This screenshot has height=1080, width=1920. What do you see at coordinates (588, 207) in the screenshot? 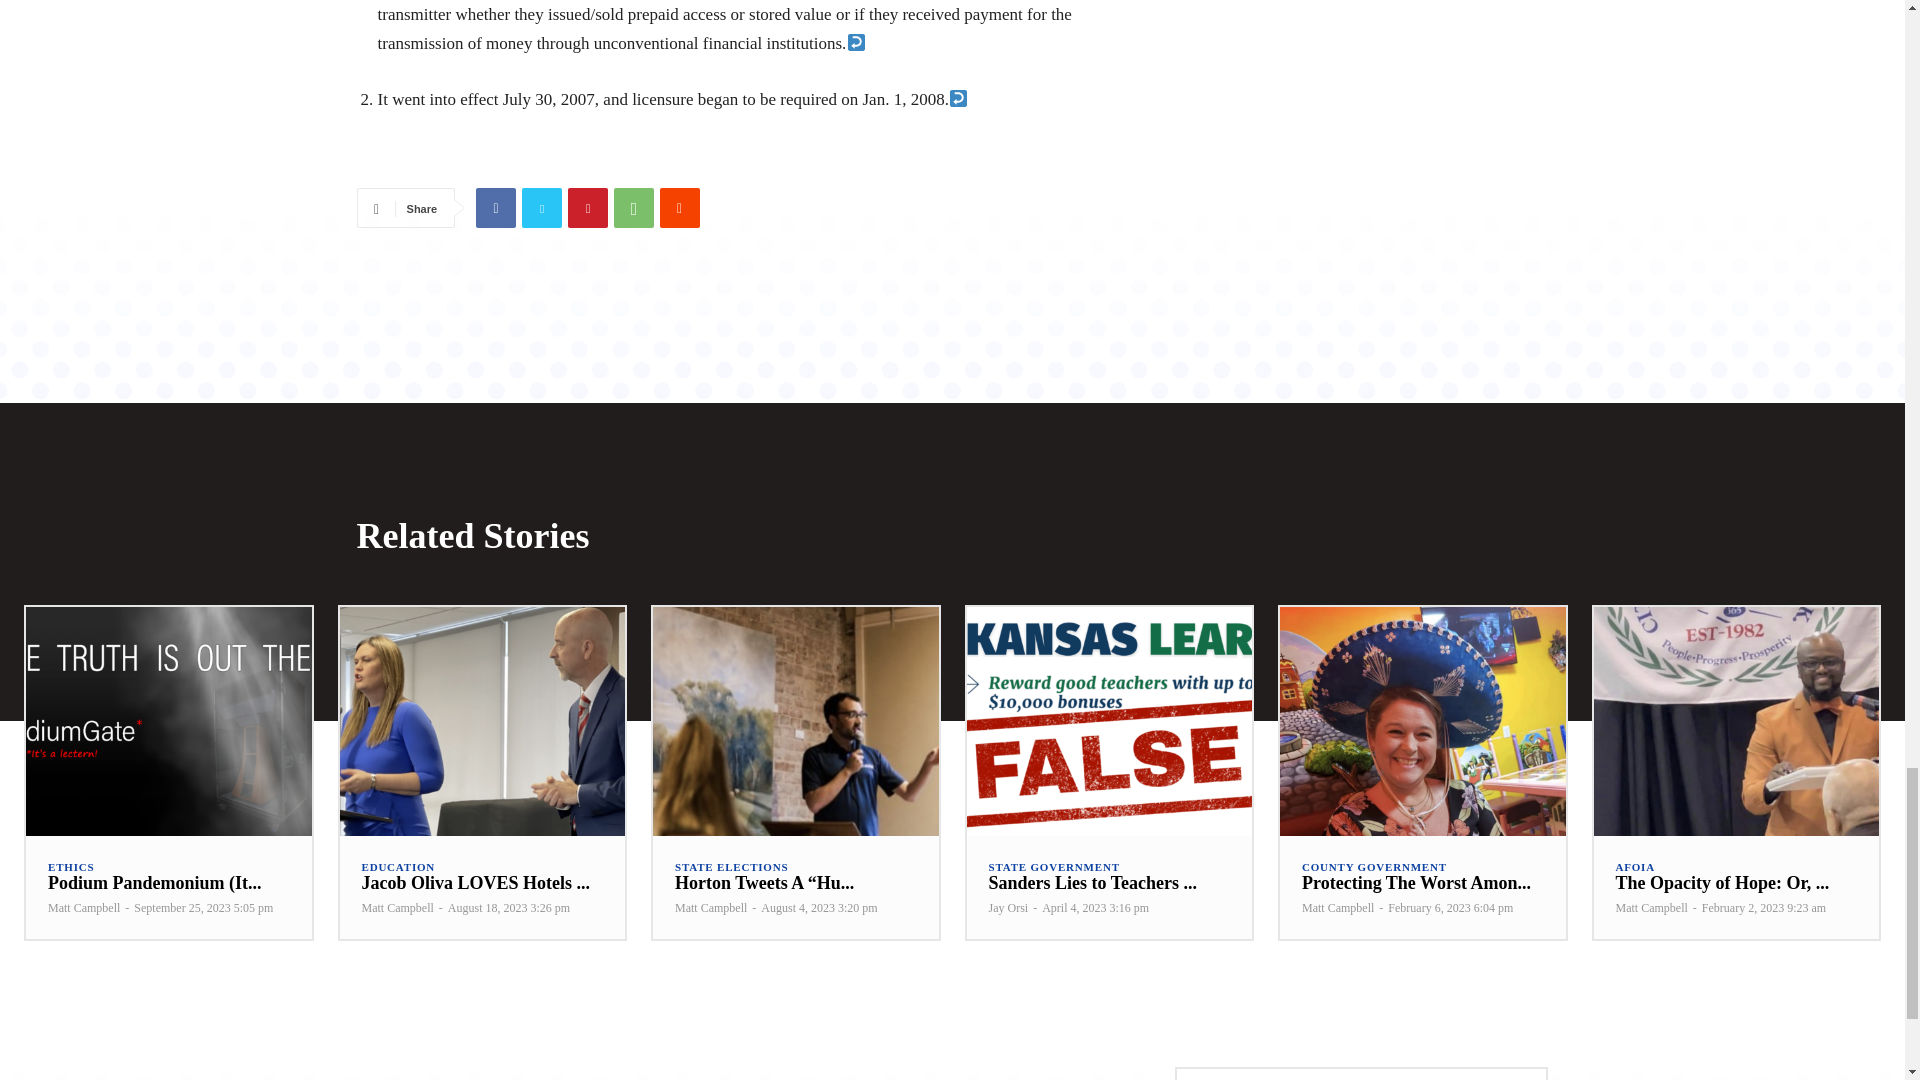
I see `Pinterest` at bounding box center [588, 207].